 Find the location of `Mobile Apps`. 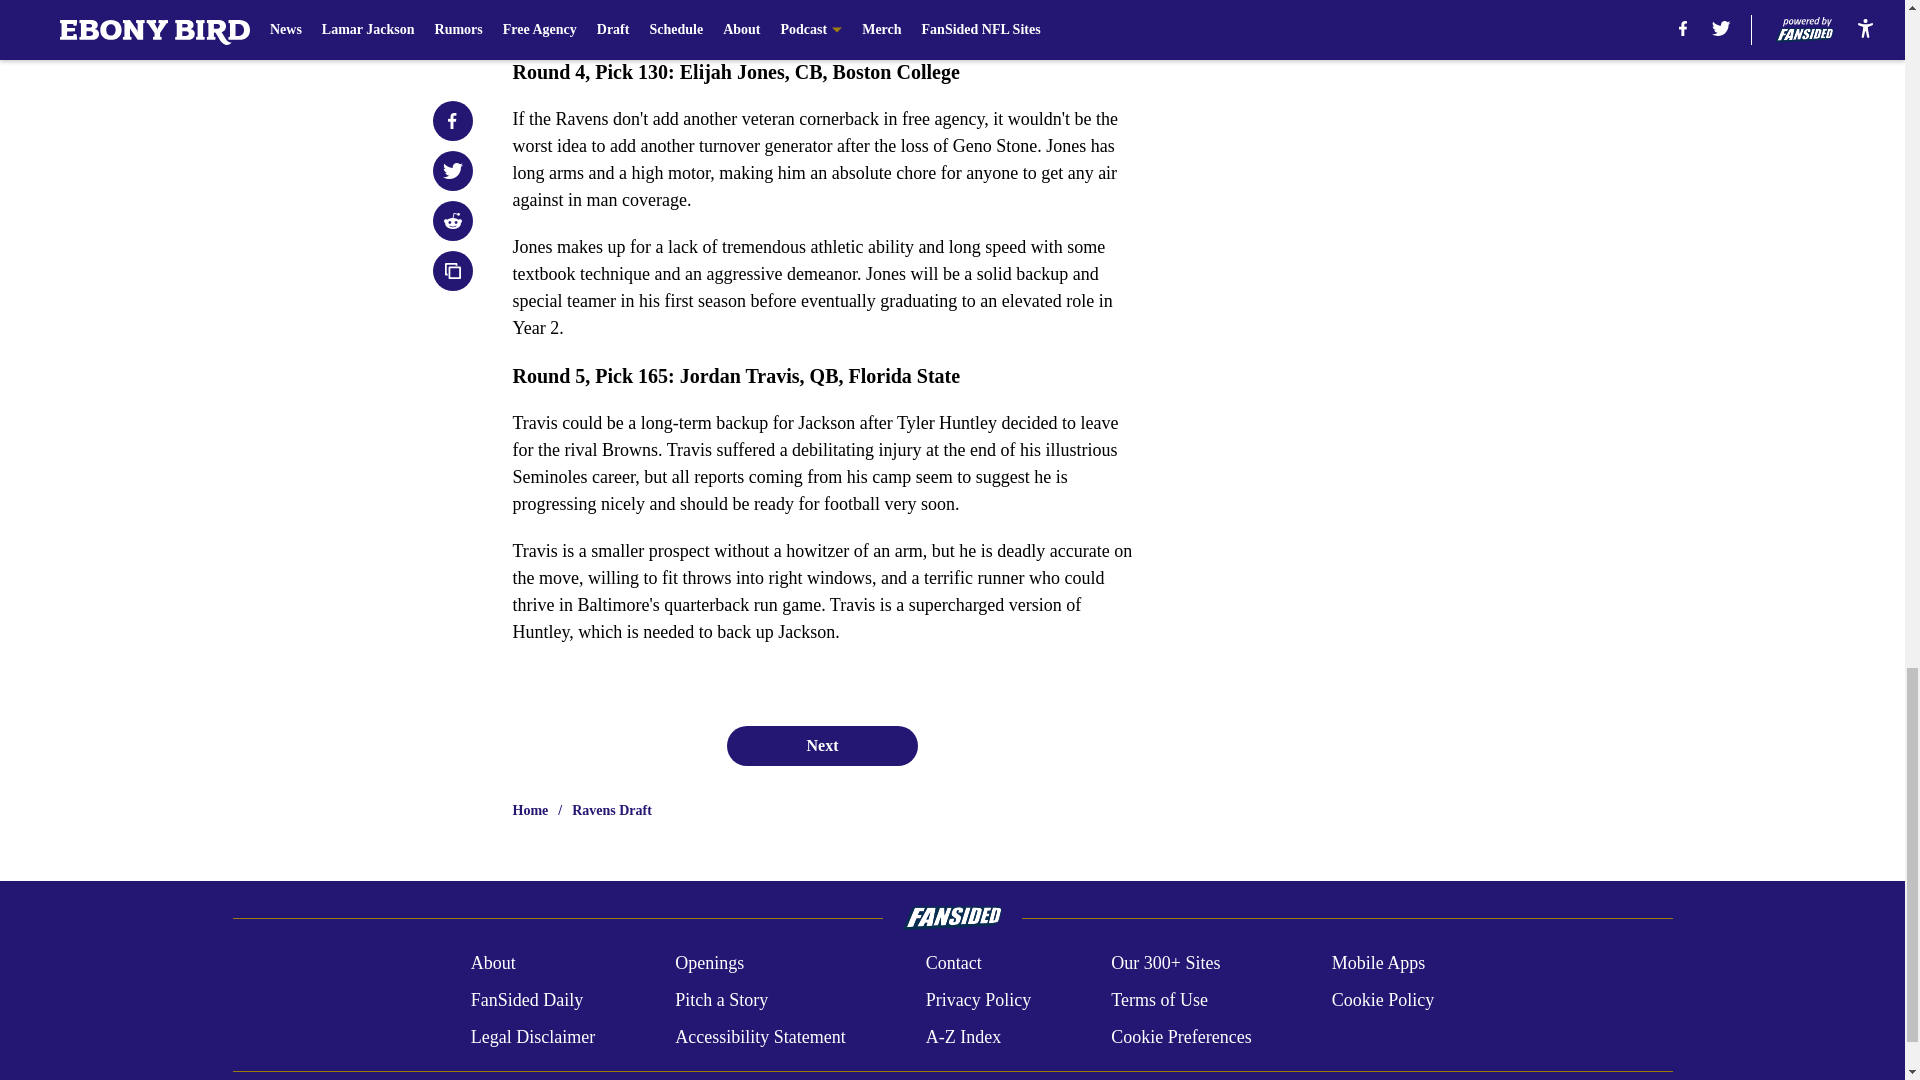

Mobile Apps is located at coordinates (1379, 964).